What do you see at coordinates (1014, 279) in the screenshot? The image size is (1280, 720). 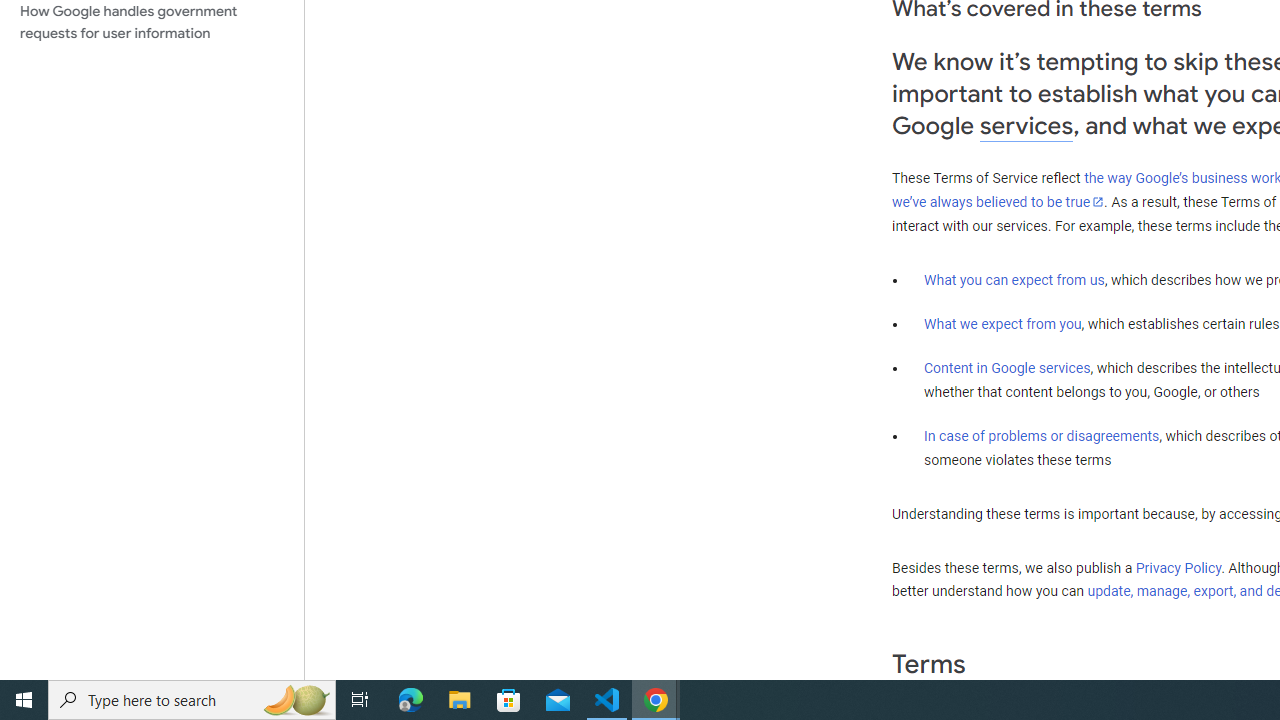 I see `What you can expect from us` at bounding box center [1014, 279].